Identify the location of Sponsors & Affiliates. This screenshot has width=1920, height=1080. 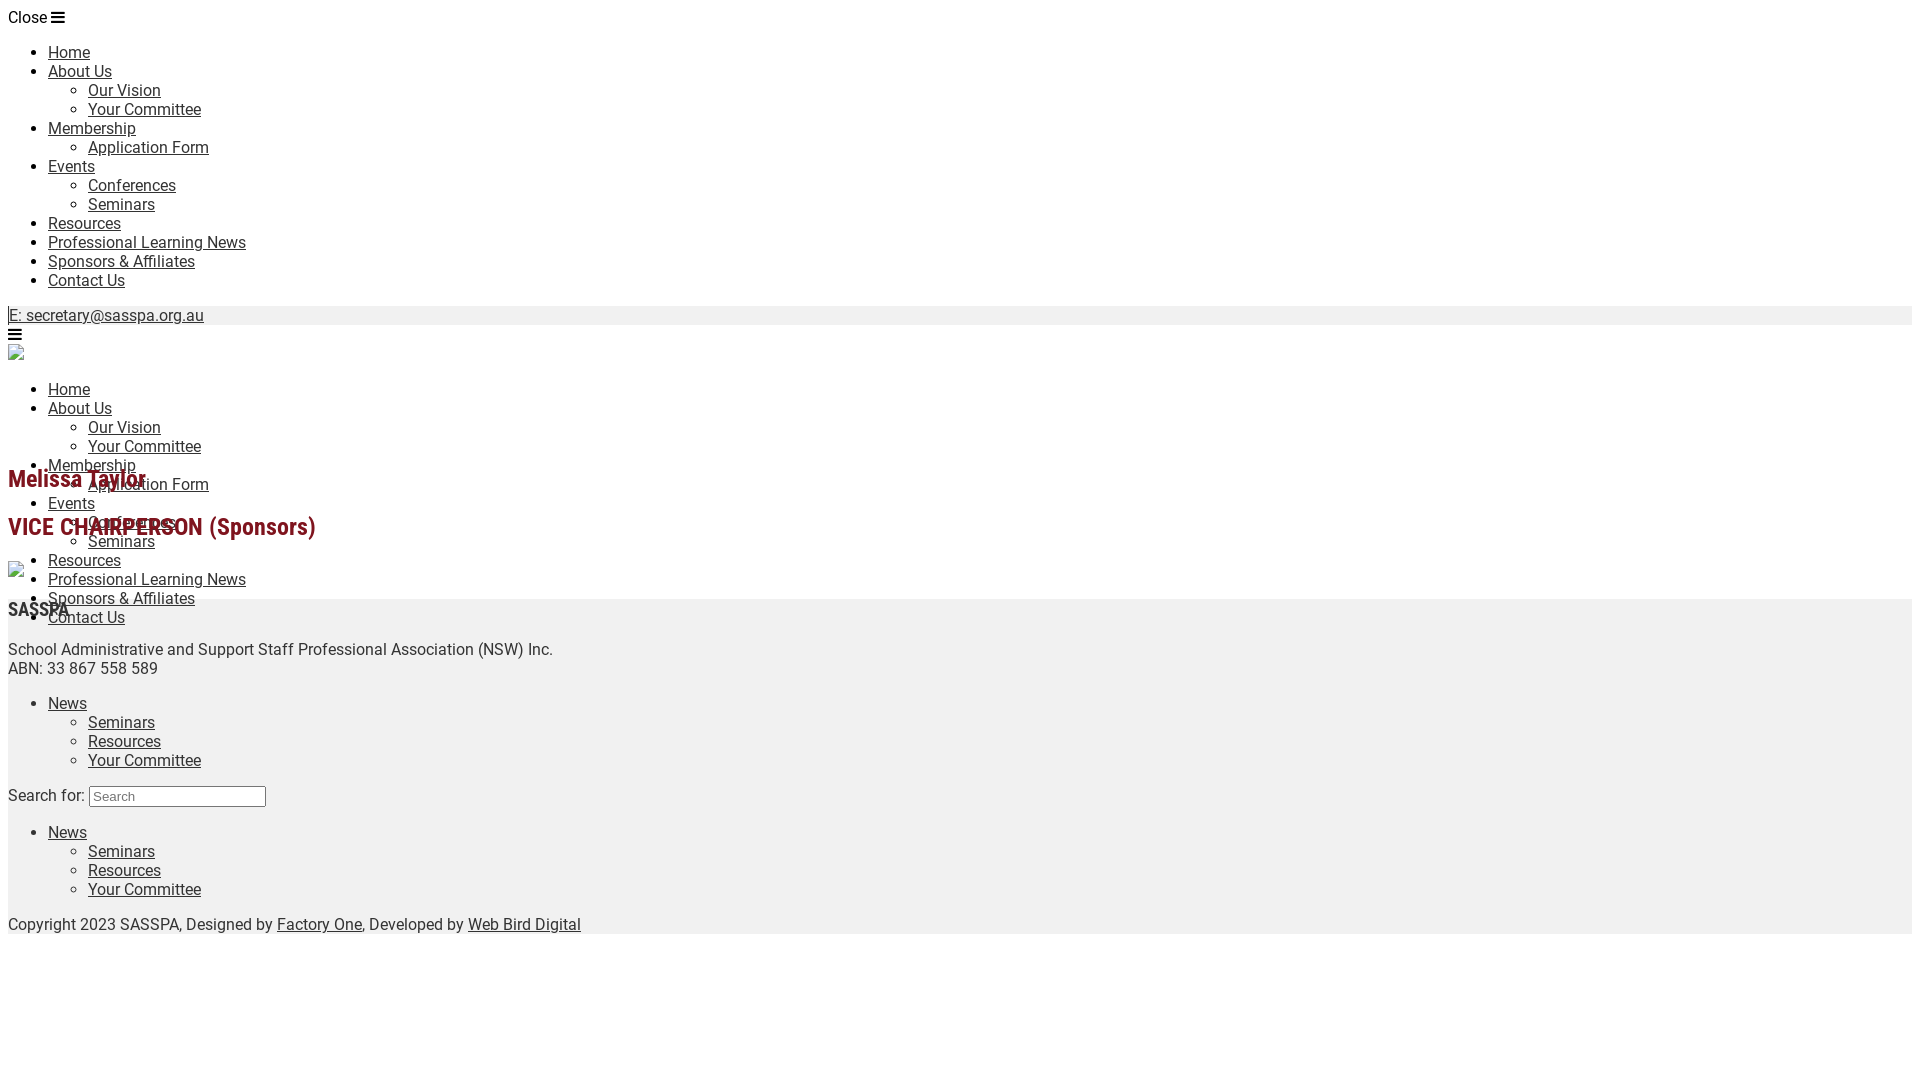
(122, 598).